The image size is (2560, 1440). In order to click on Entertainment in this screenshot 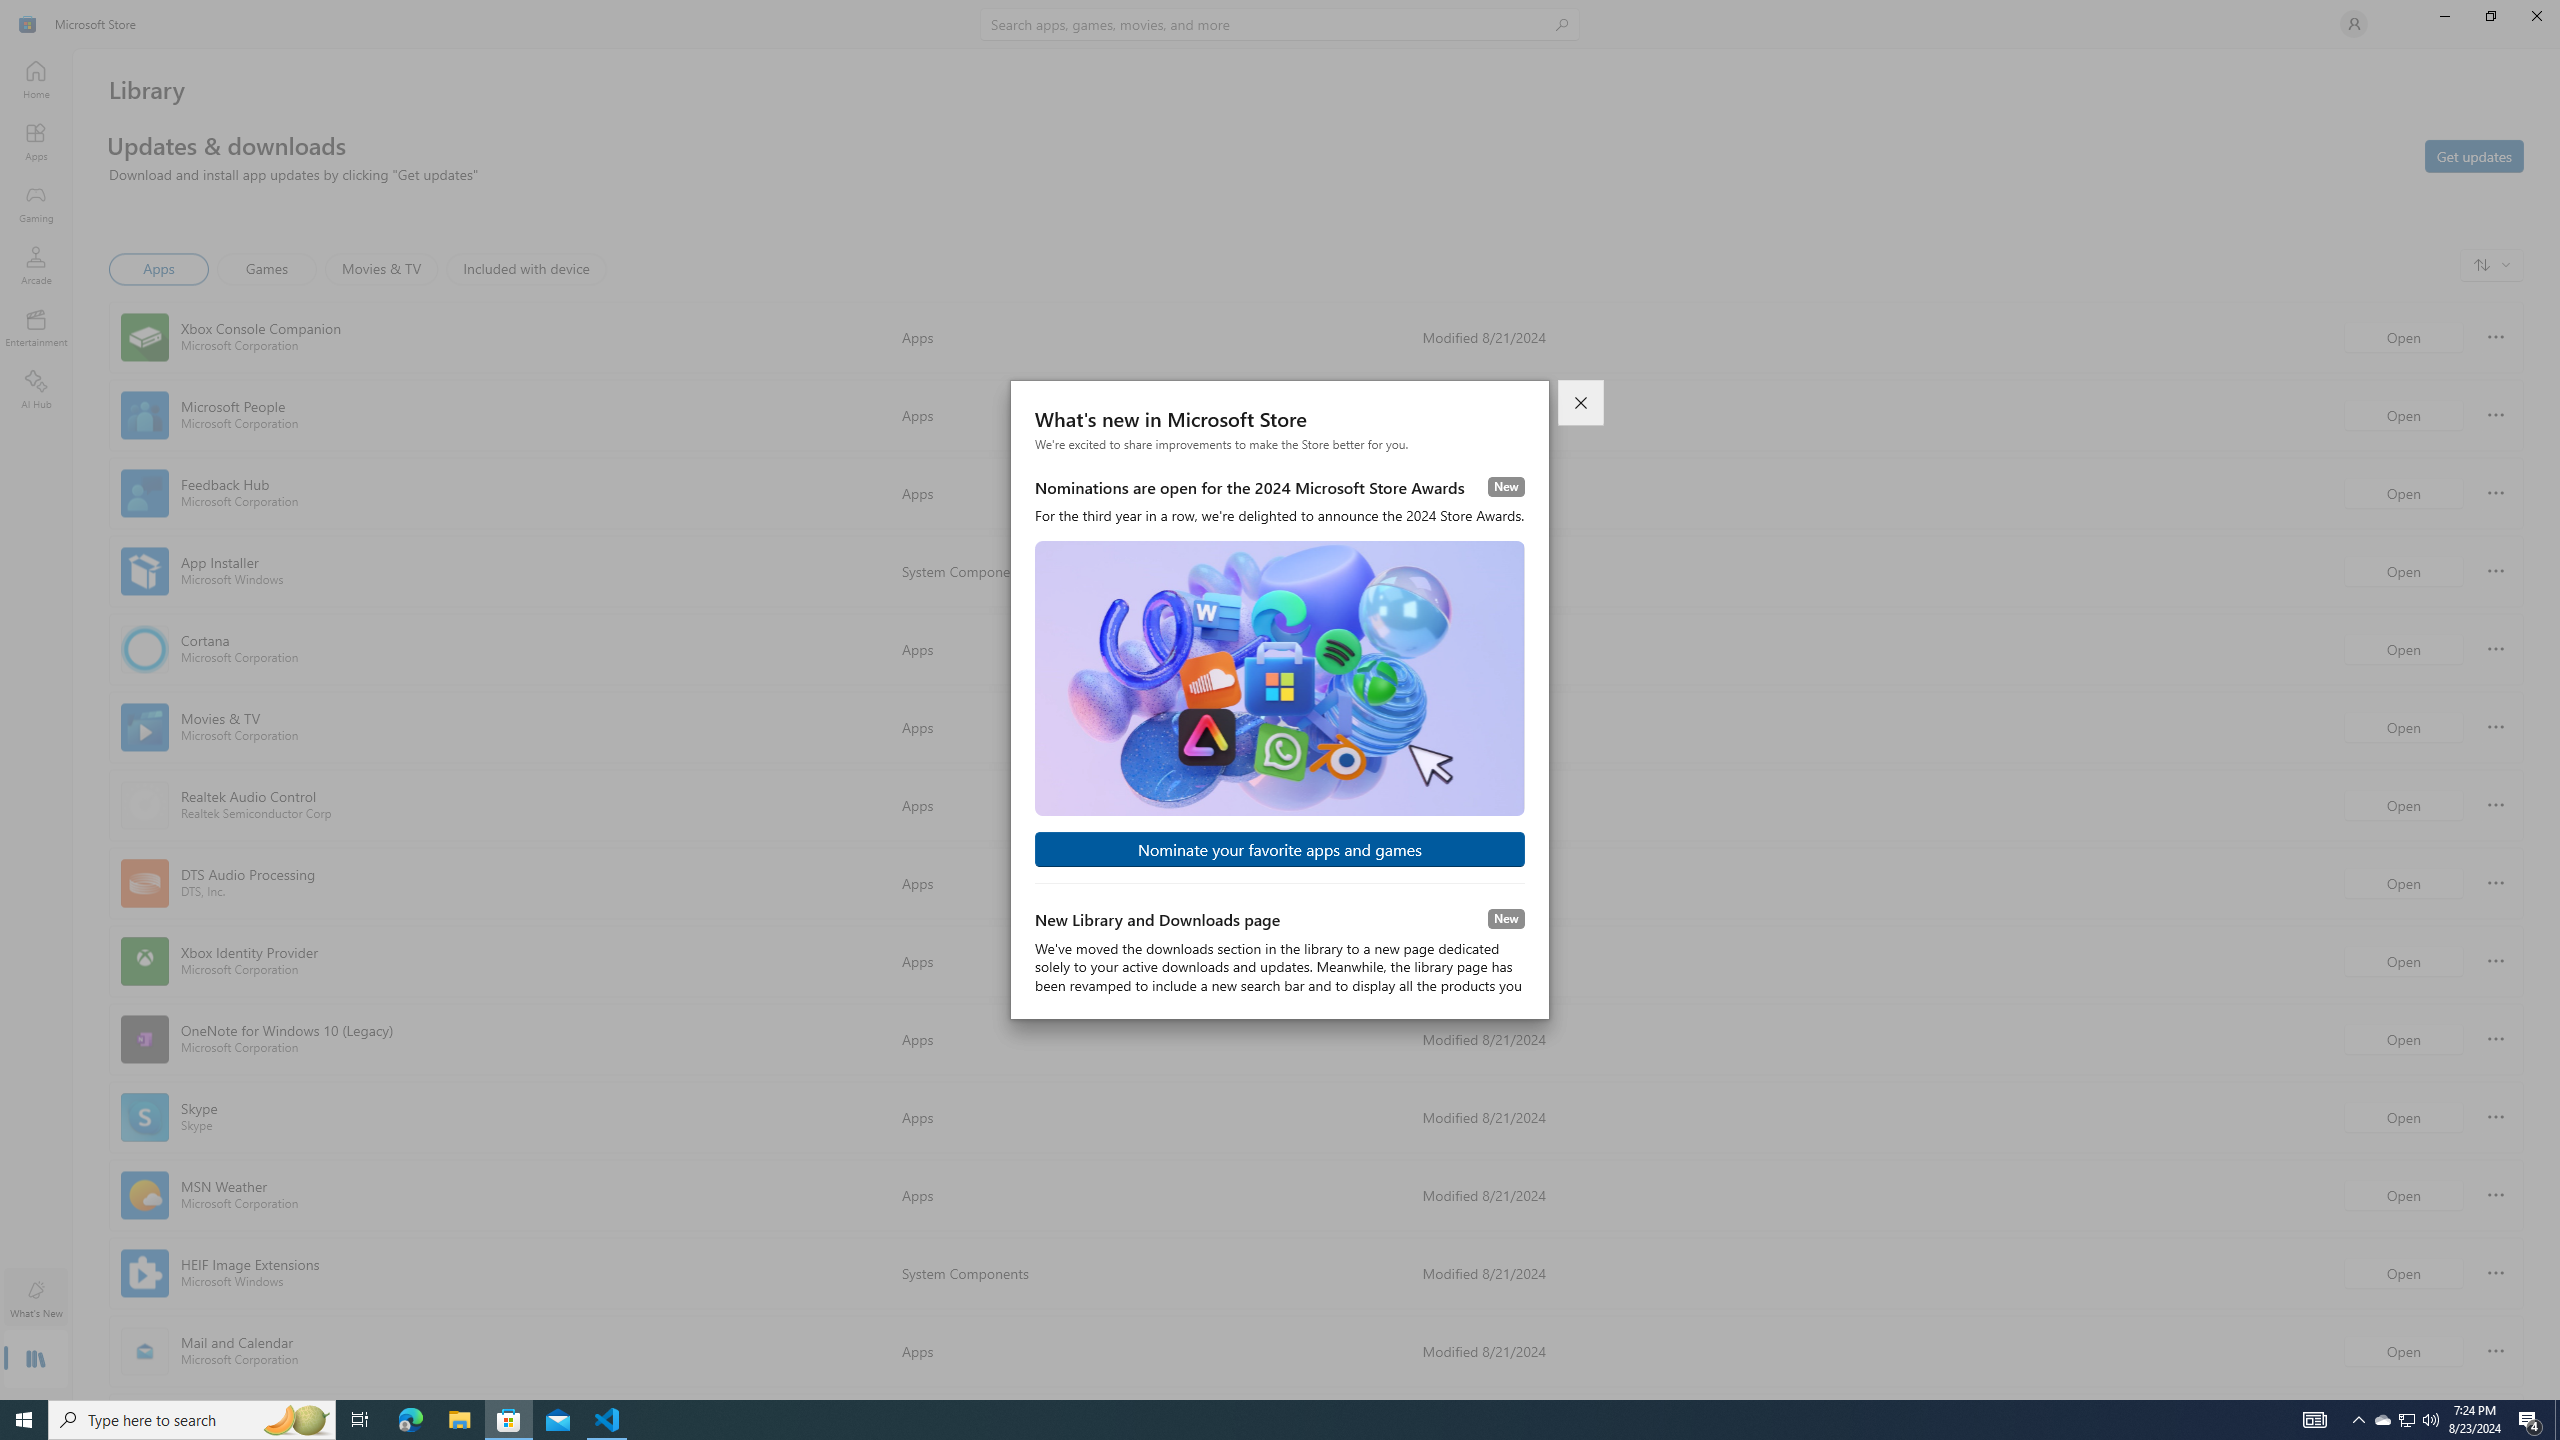, I will do `click(36, 327)`.